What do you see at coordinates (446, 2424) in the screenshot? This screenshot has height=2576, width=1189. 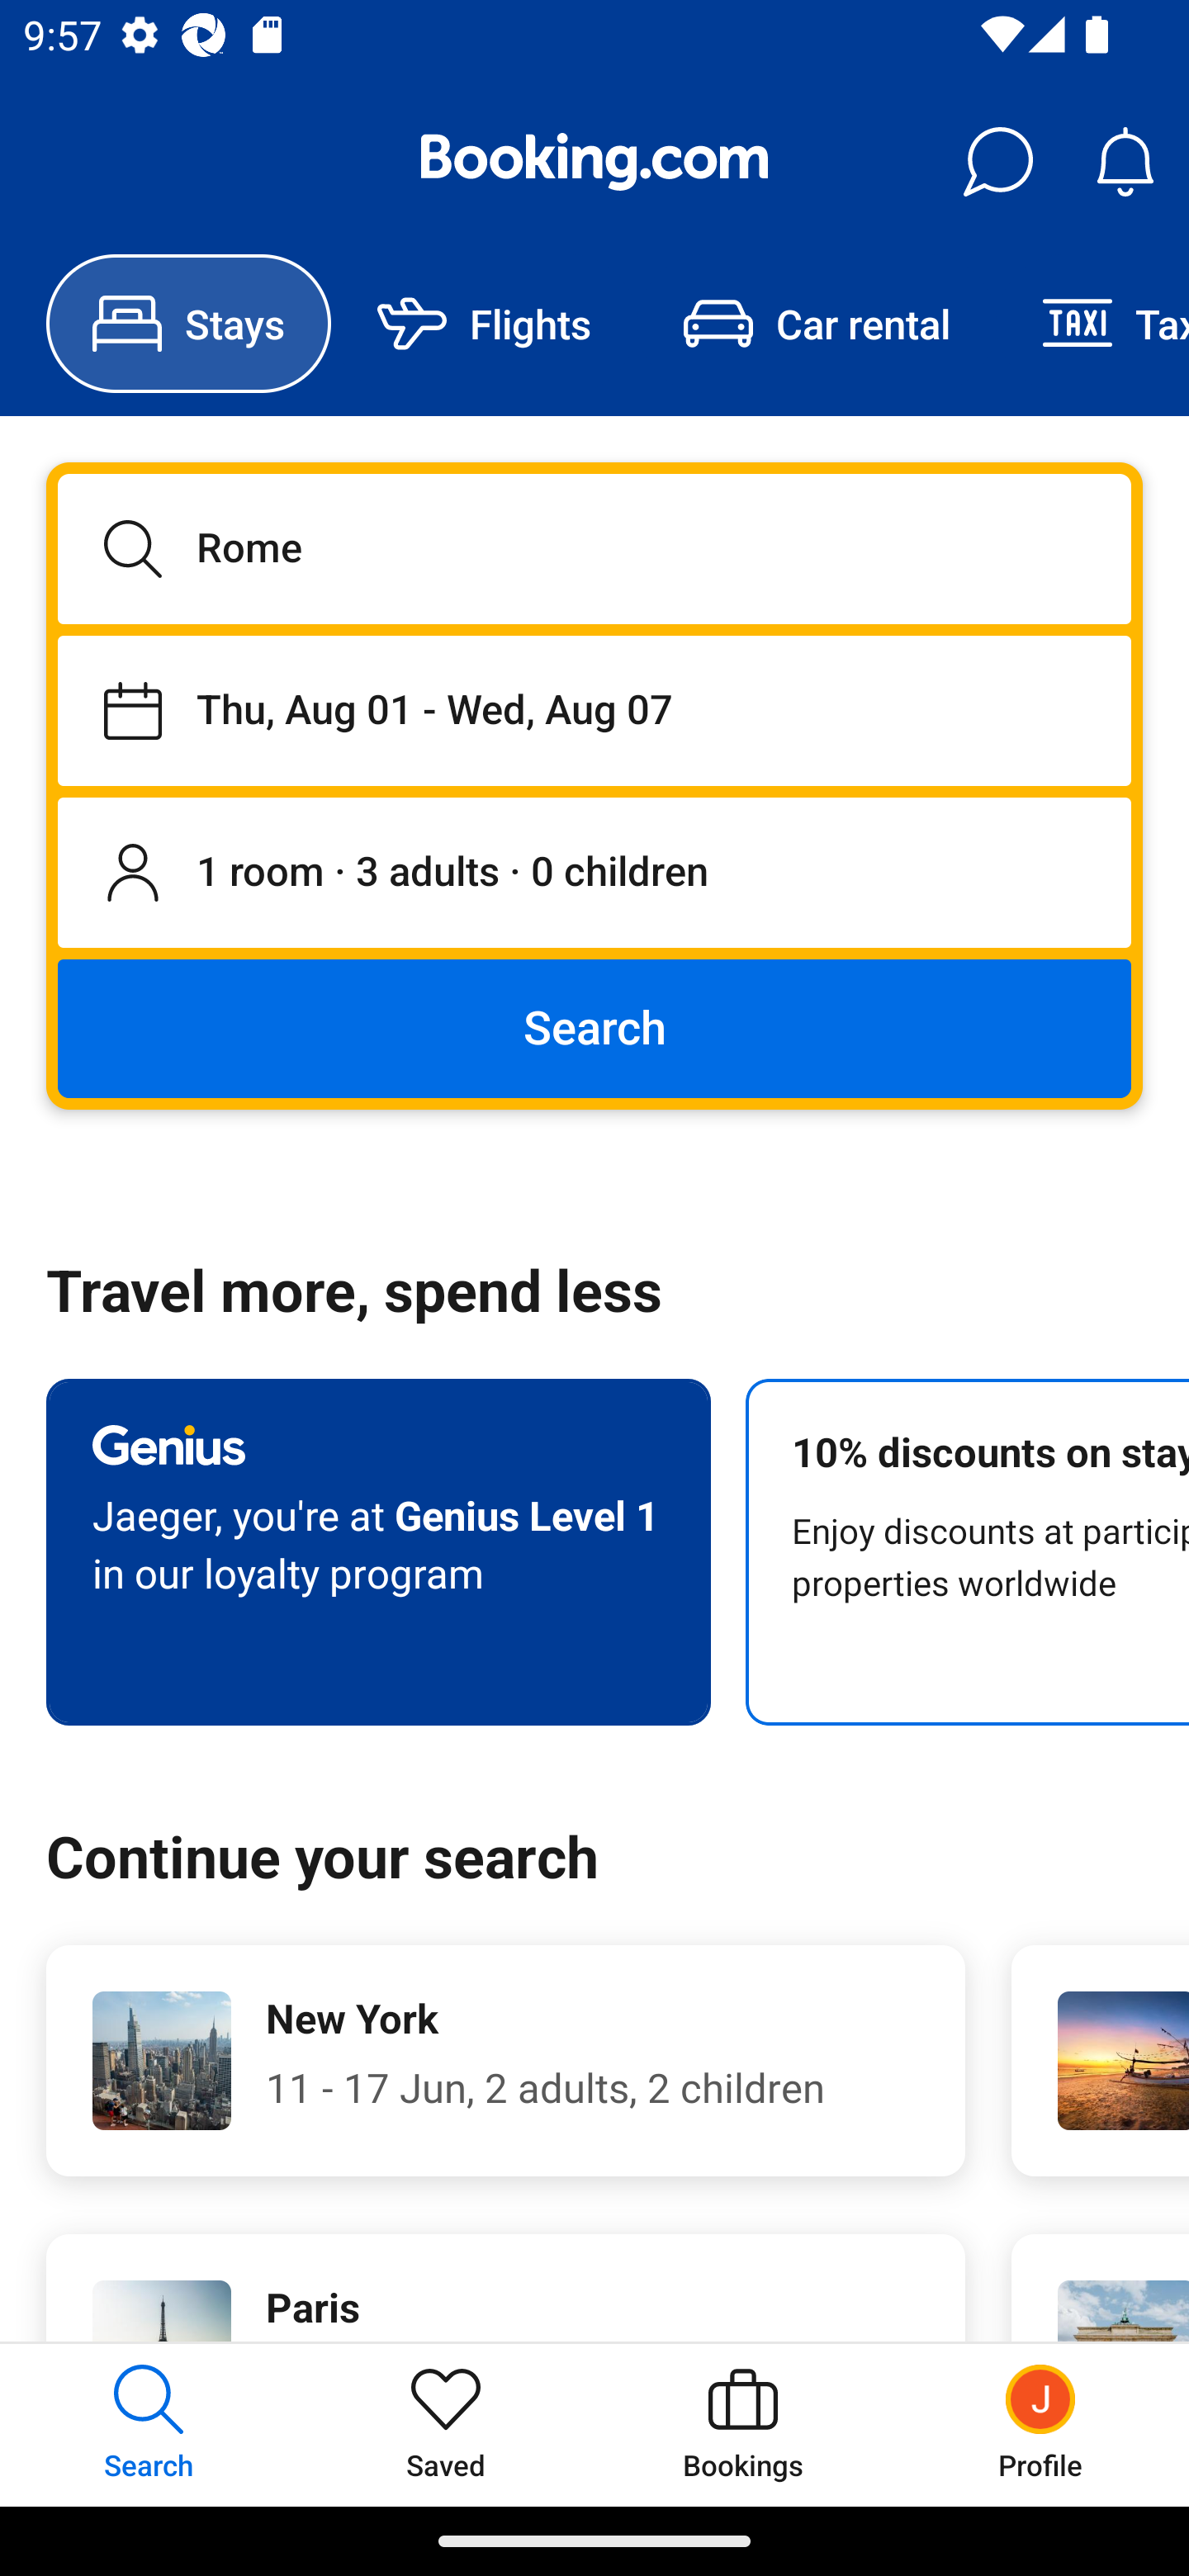 I see `Saved` at bounding box center [446, 2424].